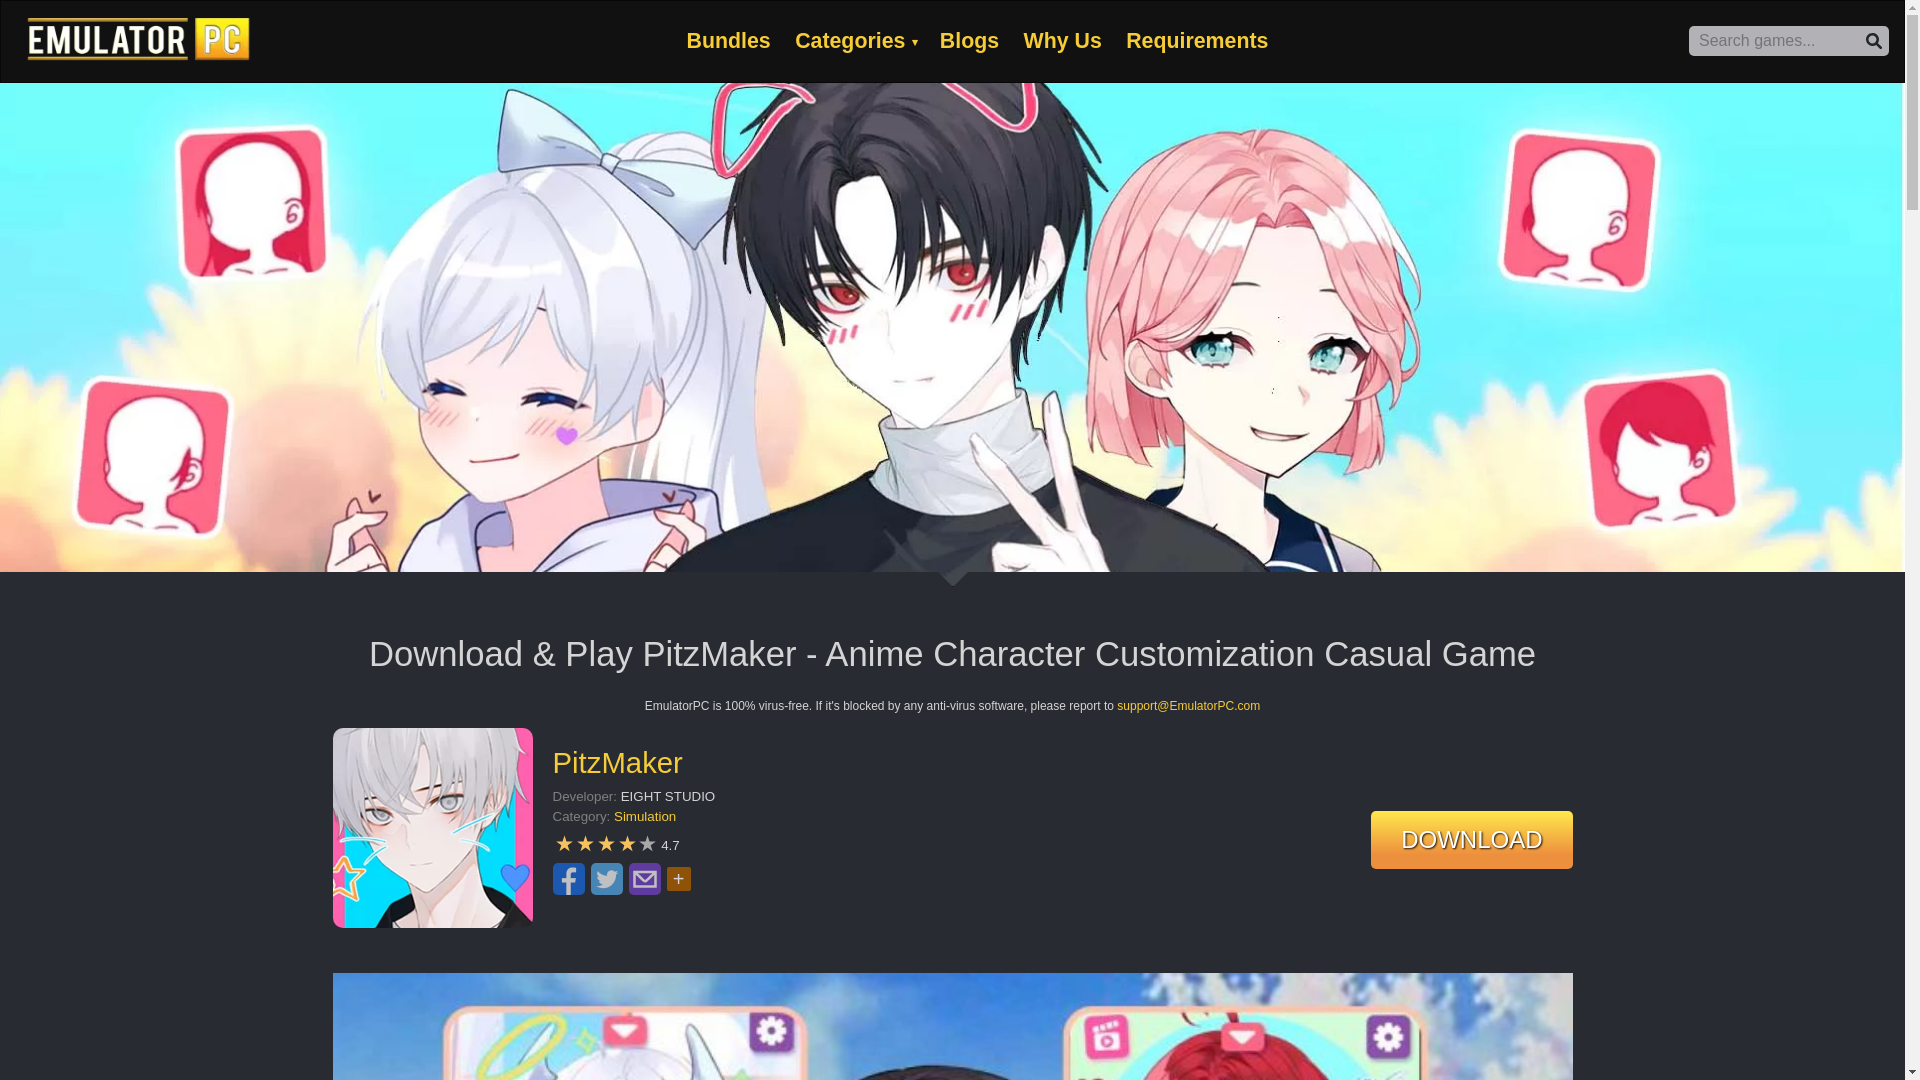 The width and height of the screenshot is (1920, 1080). What do you see at coordinates (606, 878) in the screenshot?
I see `Twitter` at bounding box center [606, 878].